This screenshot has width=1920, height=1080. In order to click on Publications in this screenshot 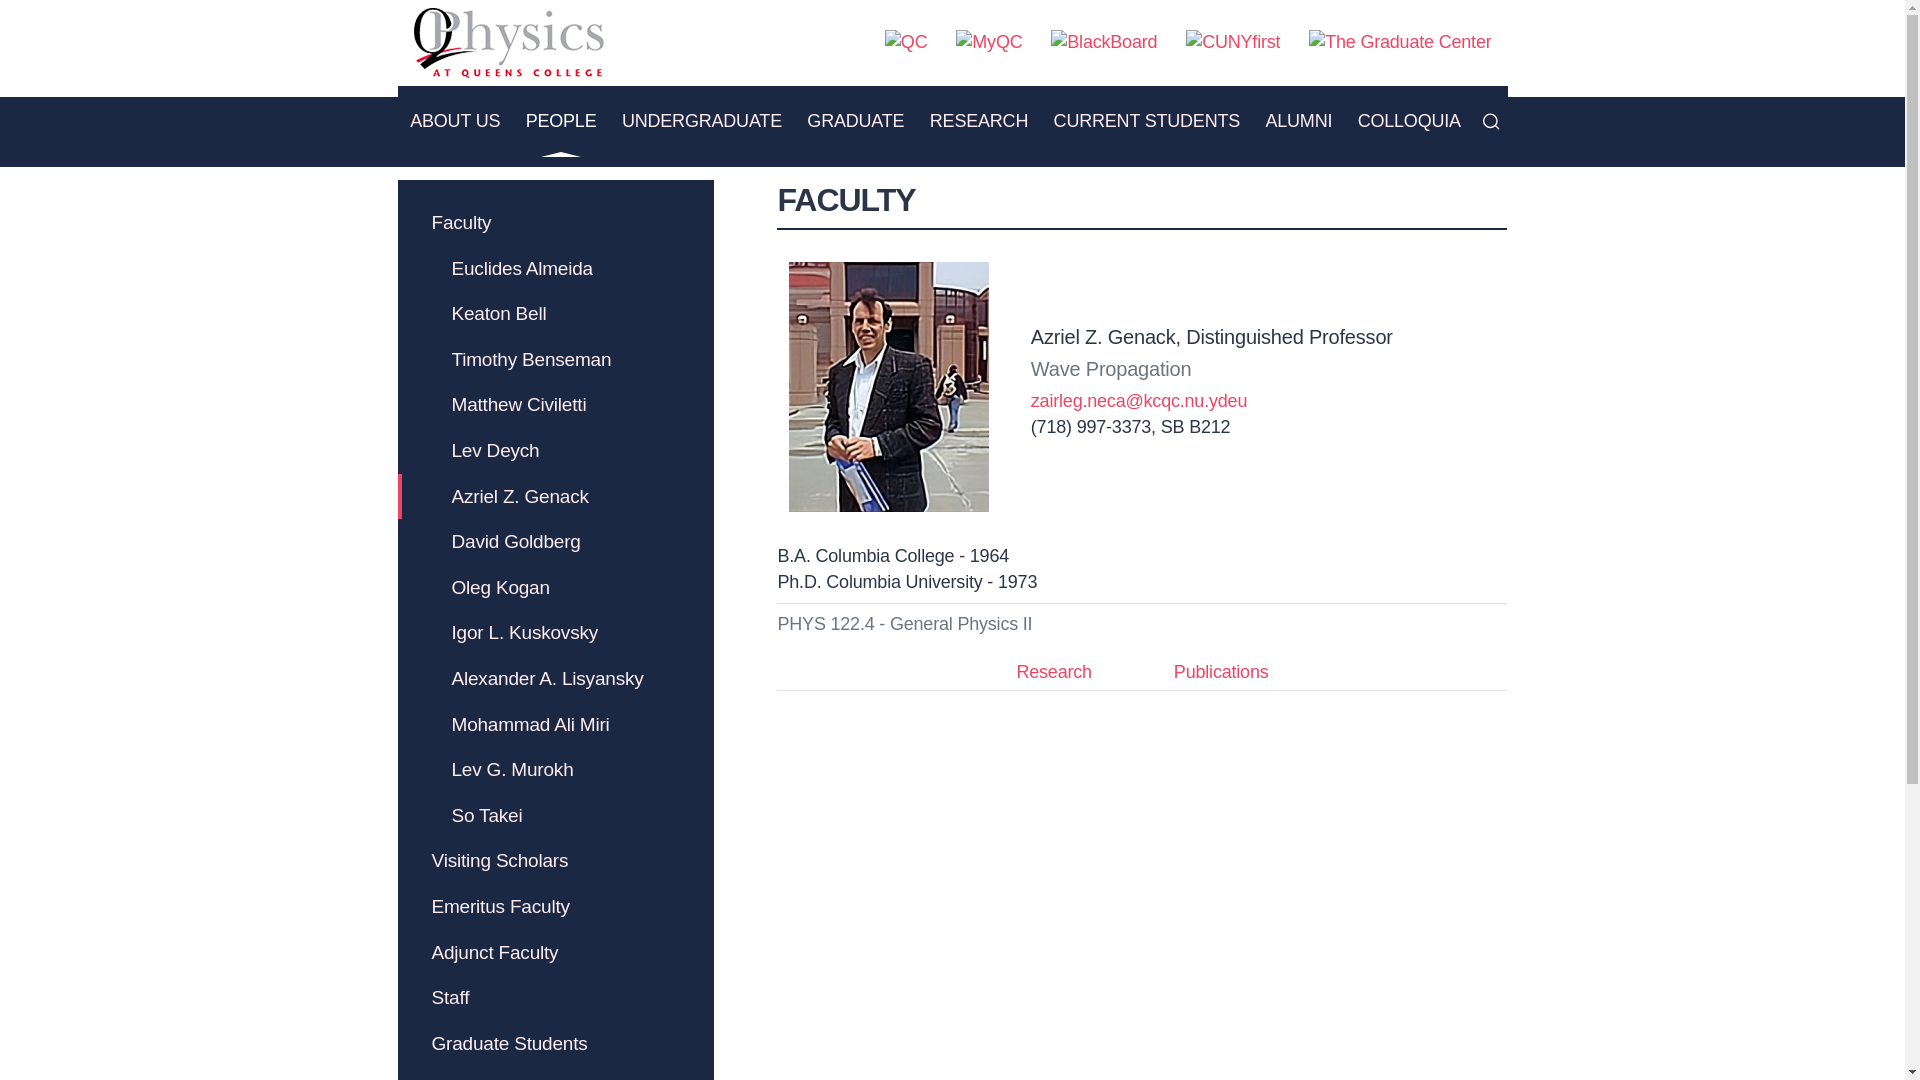, I will do `click(1222, 673)`.